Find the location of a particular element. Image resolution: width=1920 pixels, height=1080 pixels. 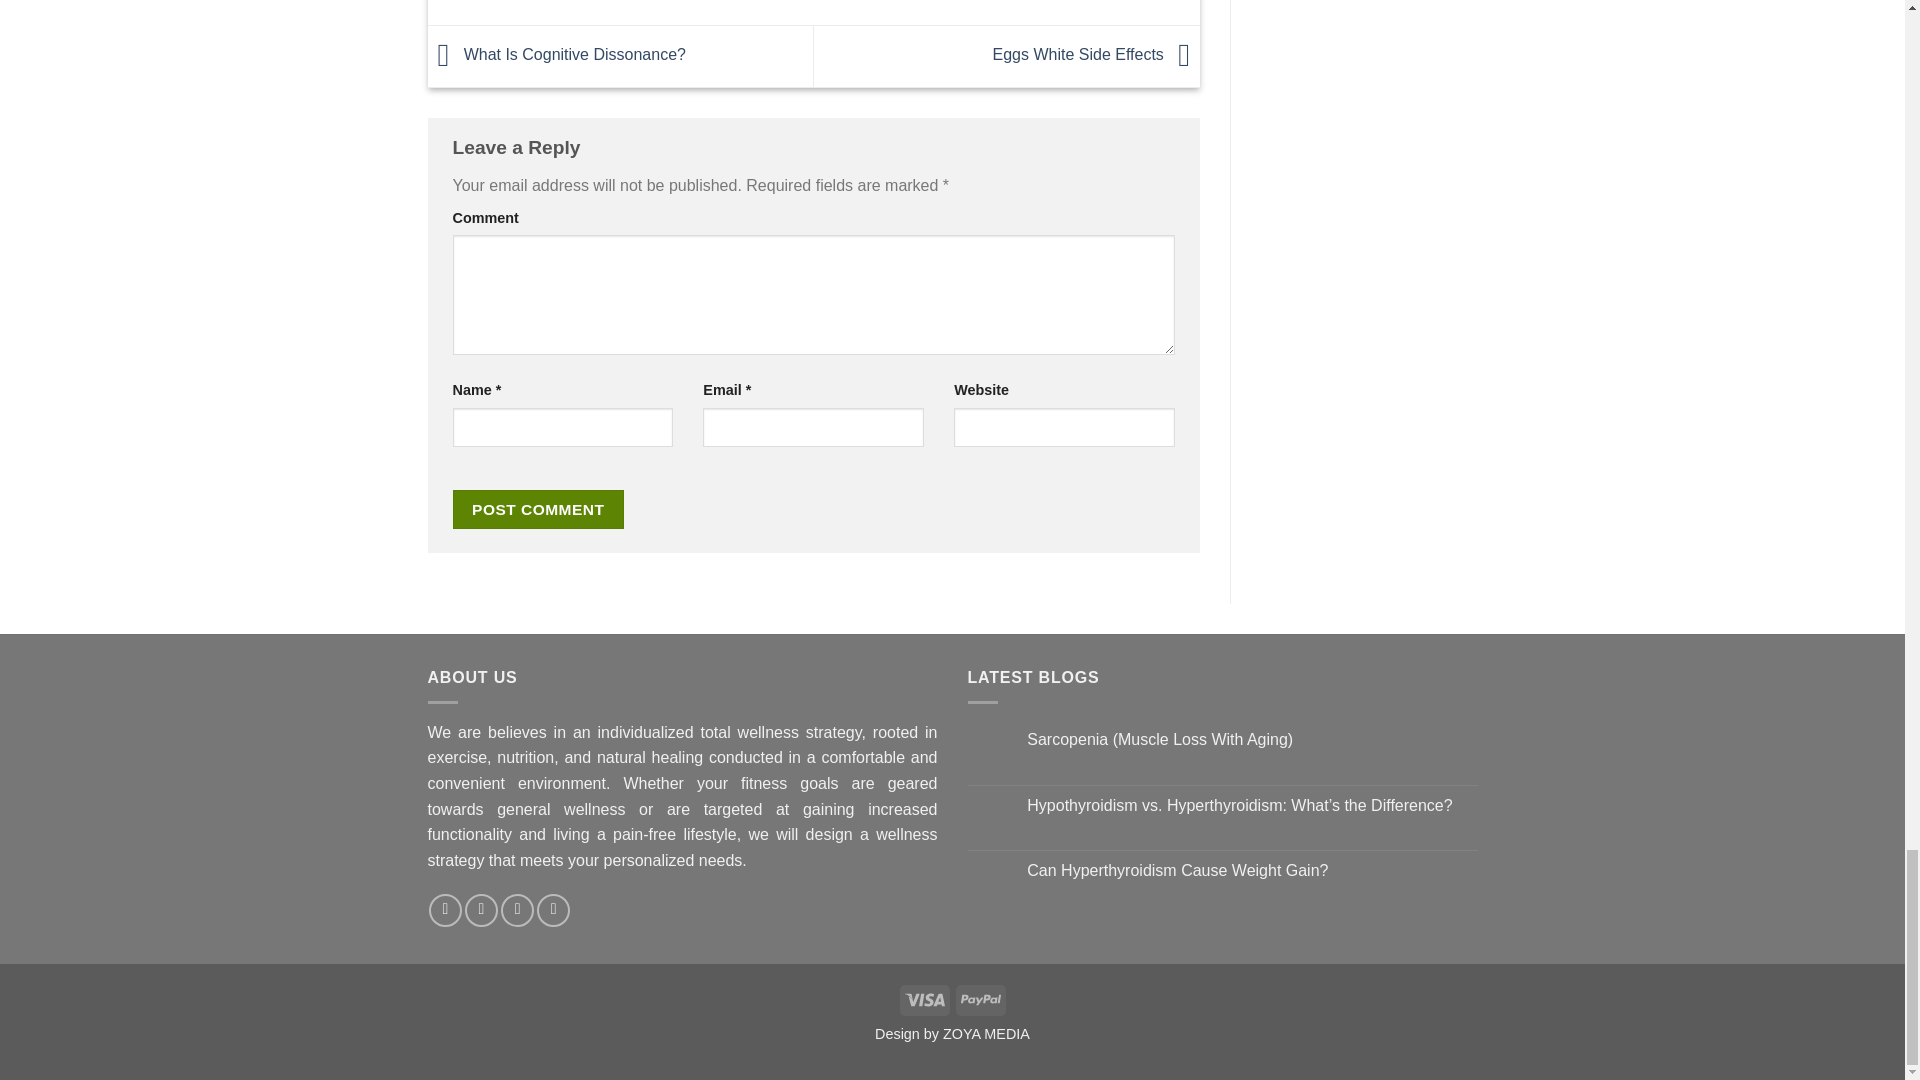

Follow on Instagram is located at coordinates (445, 910).